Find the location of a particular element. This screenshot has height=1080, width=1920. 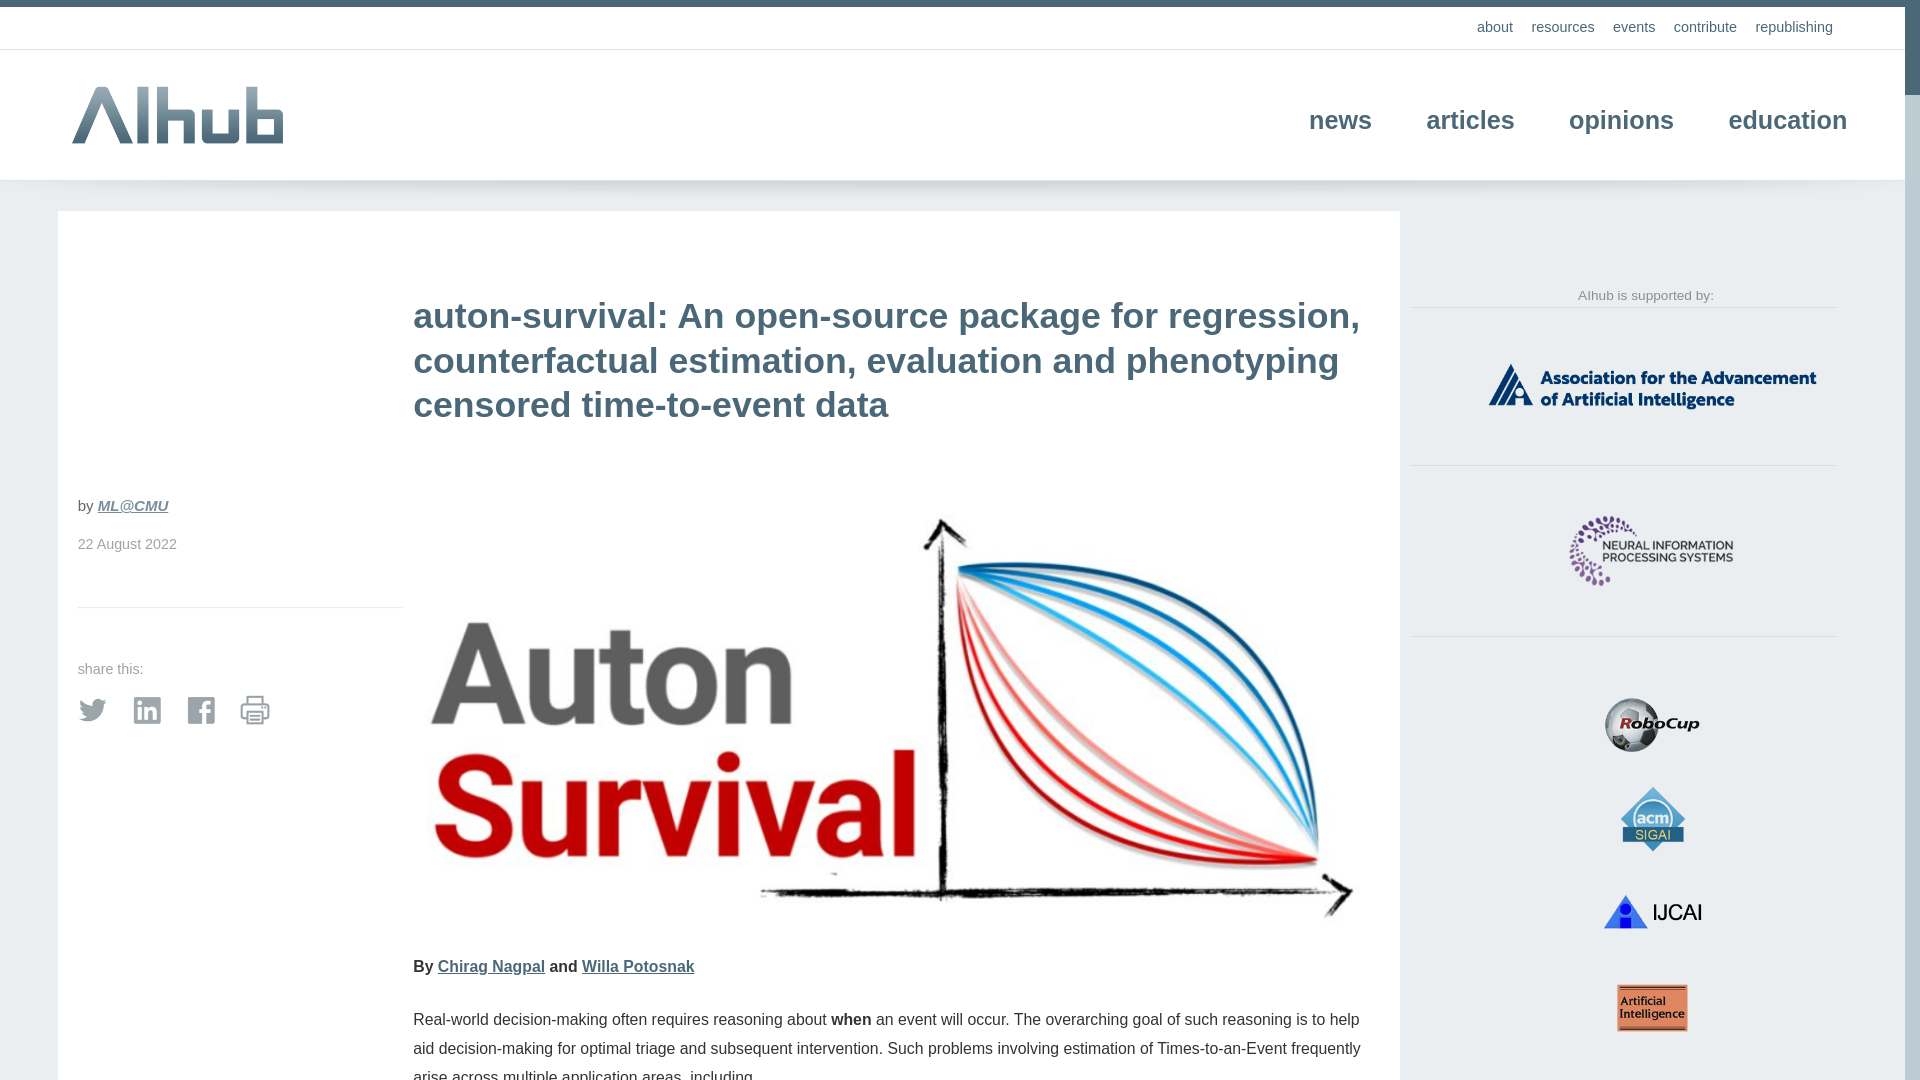

Chirag Nagpal is located at coordinates (491, 966).